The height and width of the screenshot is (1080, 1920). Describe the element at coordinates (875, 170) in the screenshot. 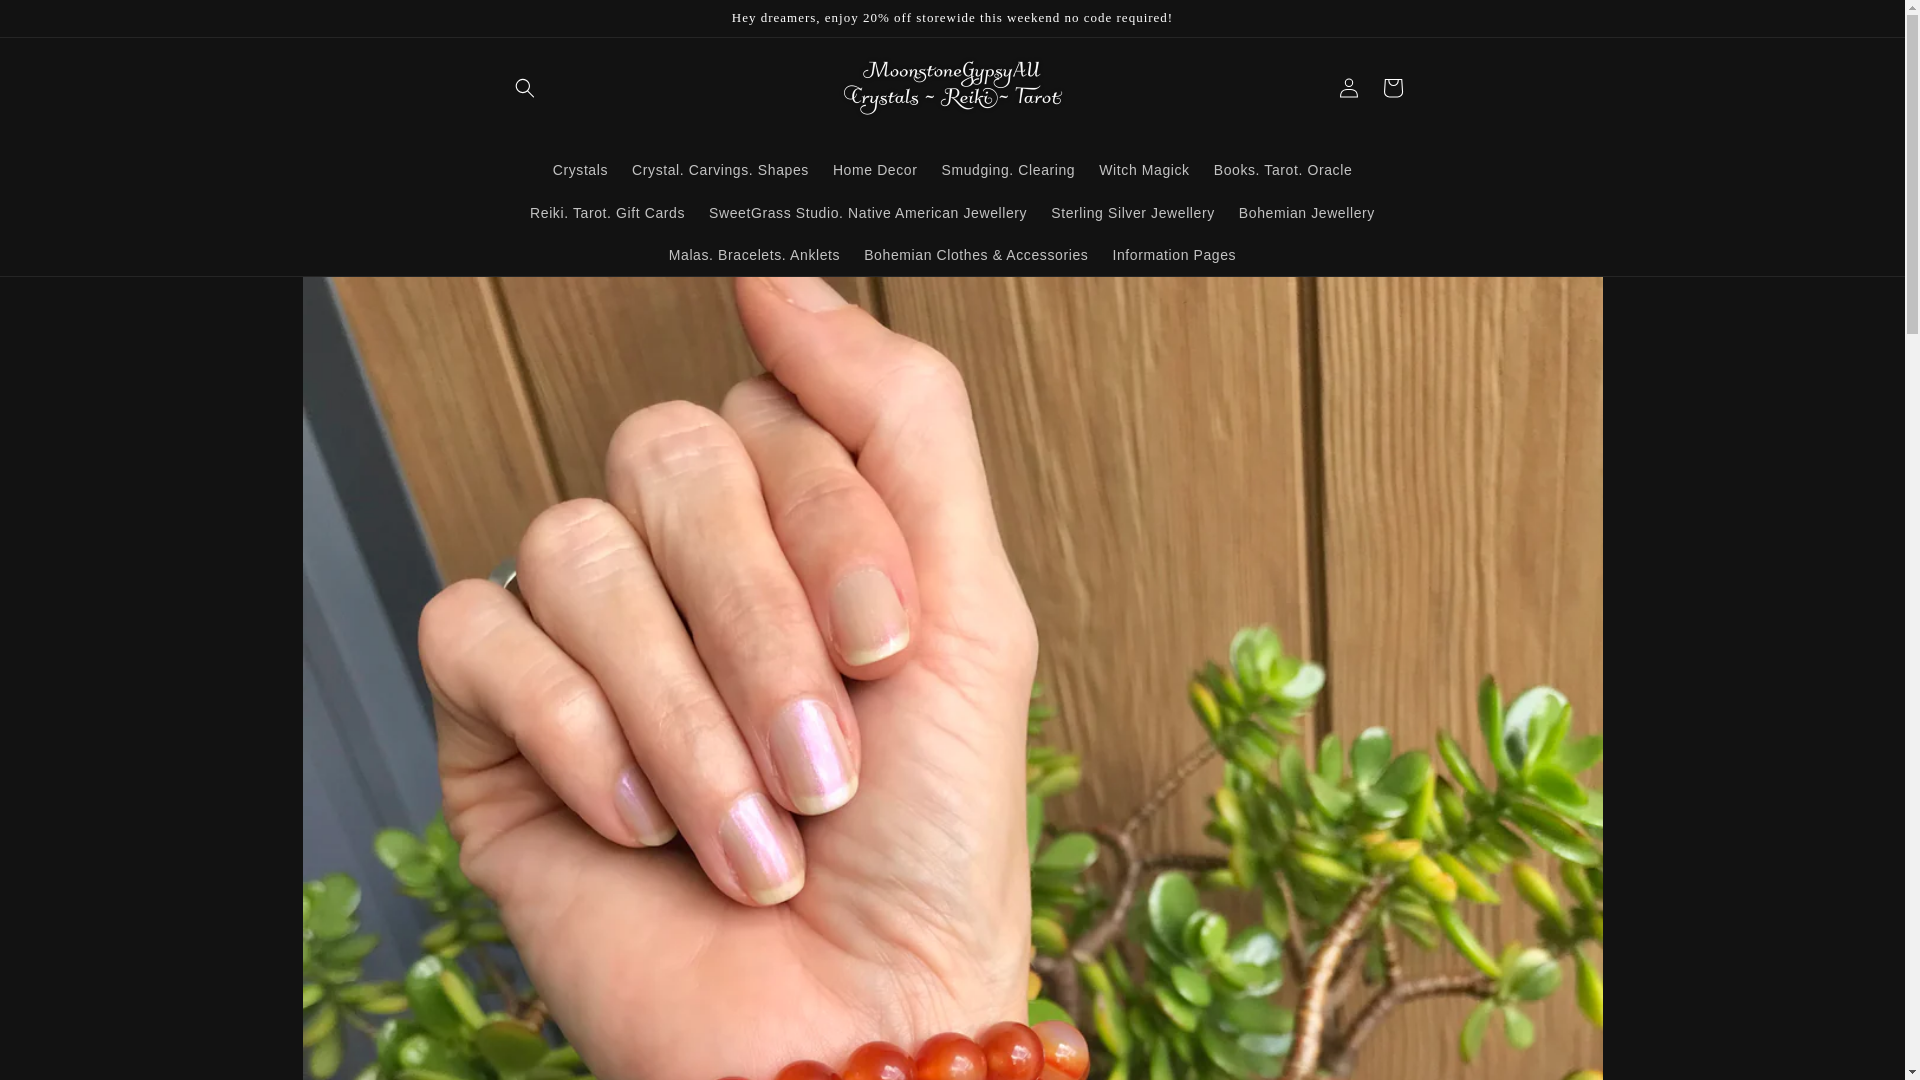

I see `Home Decor` at that location.